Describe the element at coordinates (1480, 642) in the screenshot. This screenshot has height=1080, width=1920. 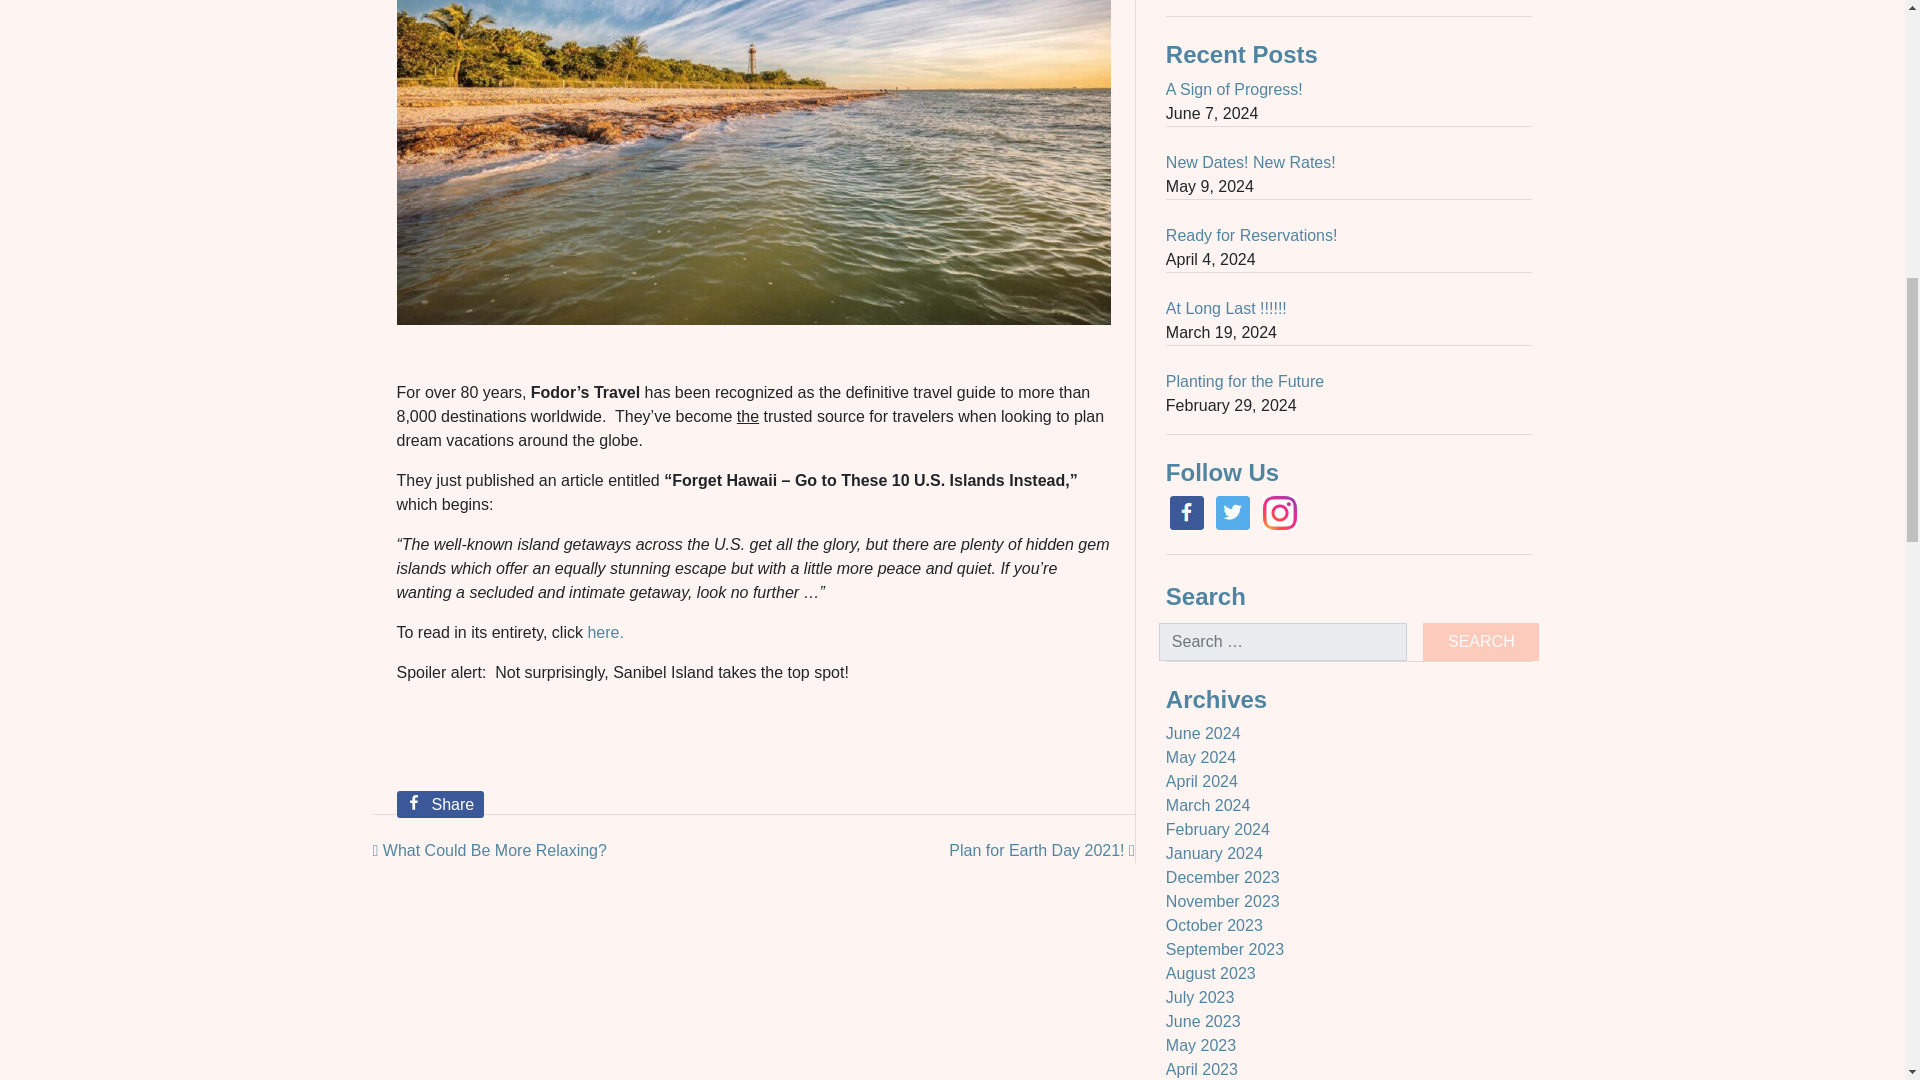
I see `Search` at that location.